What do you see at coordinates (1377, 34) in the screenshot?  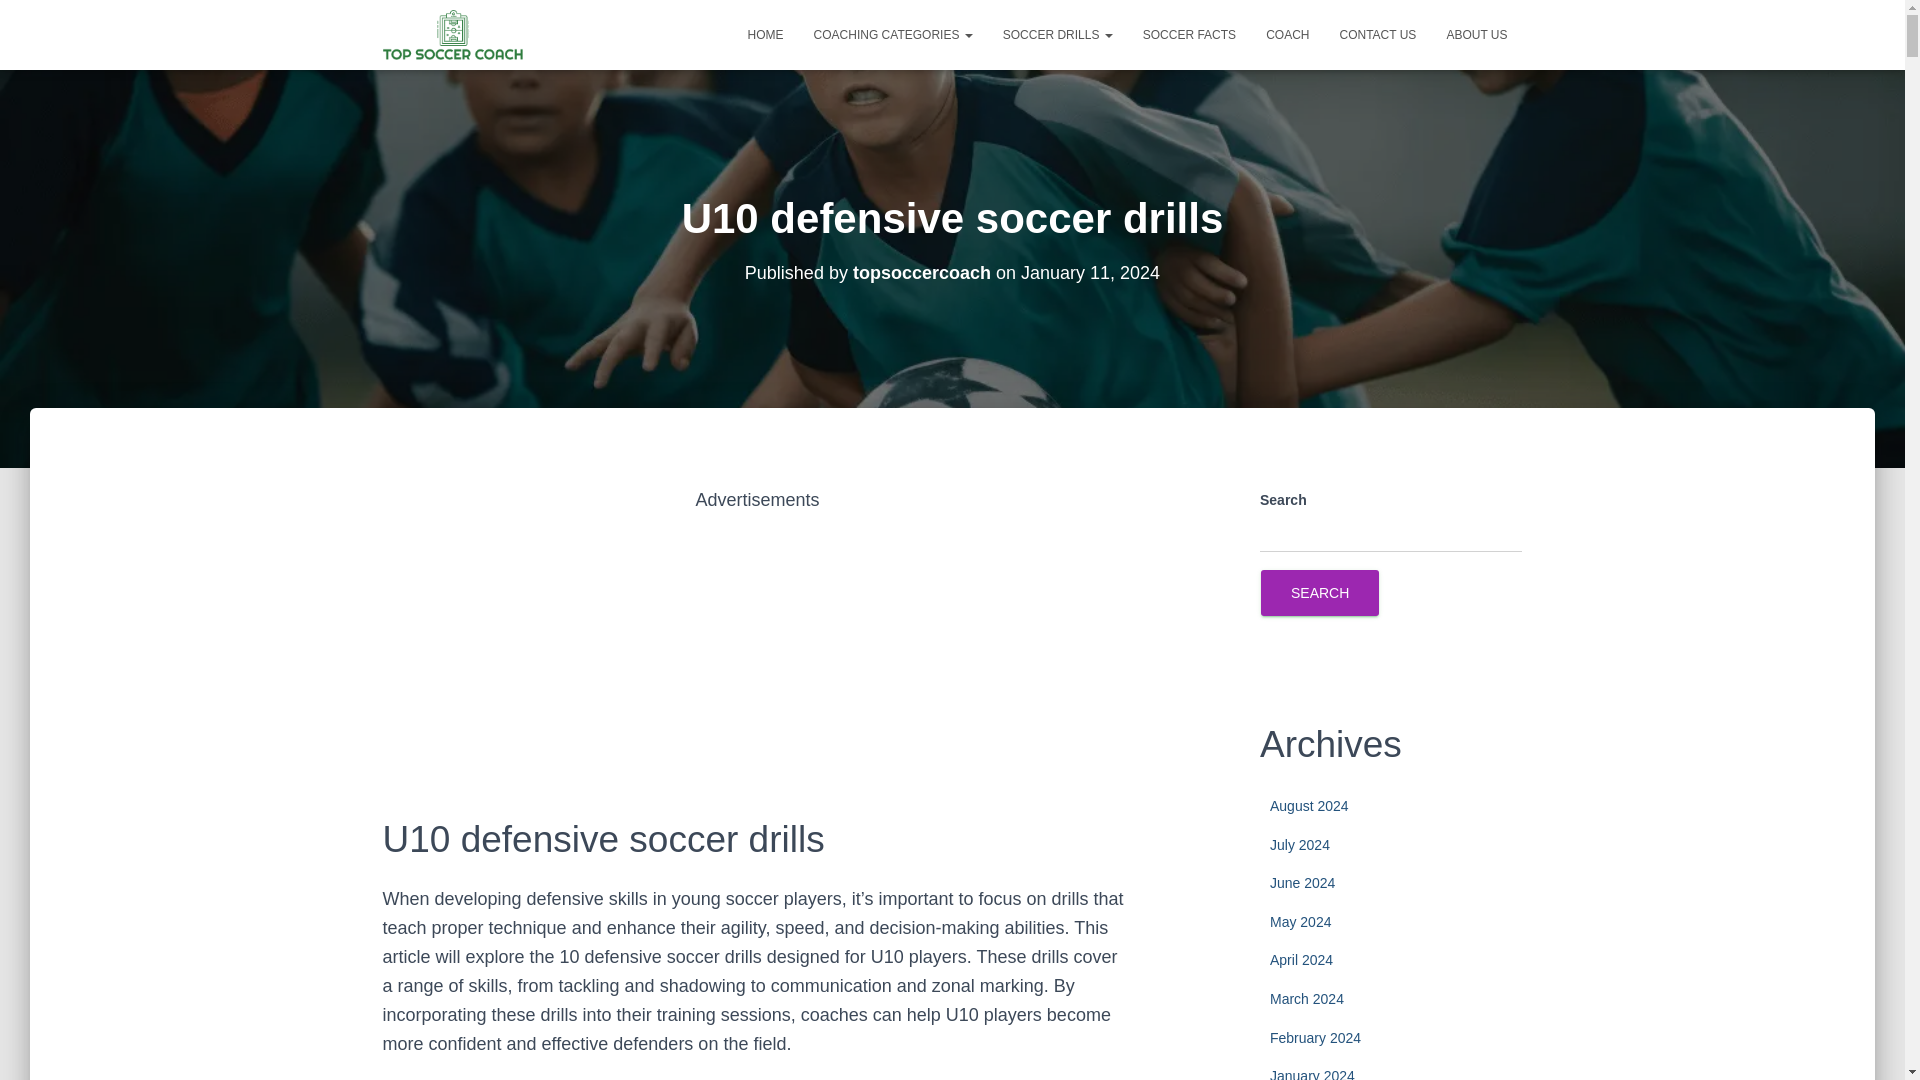 I see `CONTACT US` at bounding box center [1377, 34].